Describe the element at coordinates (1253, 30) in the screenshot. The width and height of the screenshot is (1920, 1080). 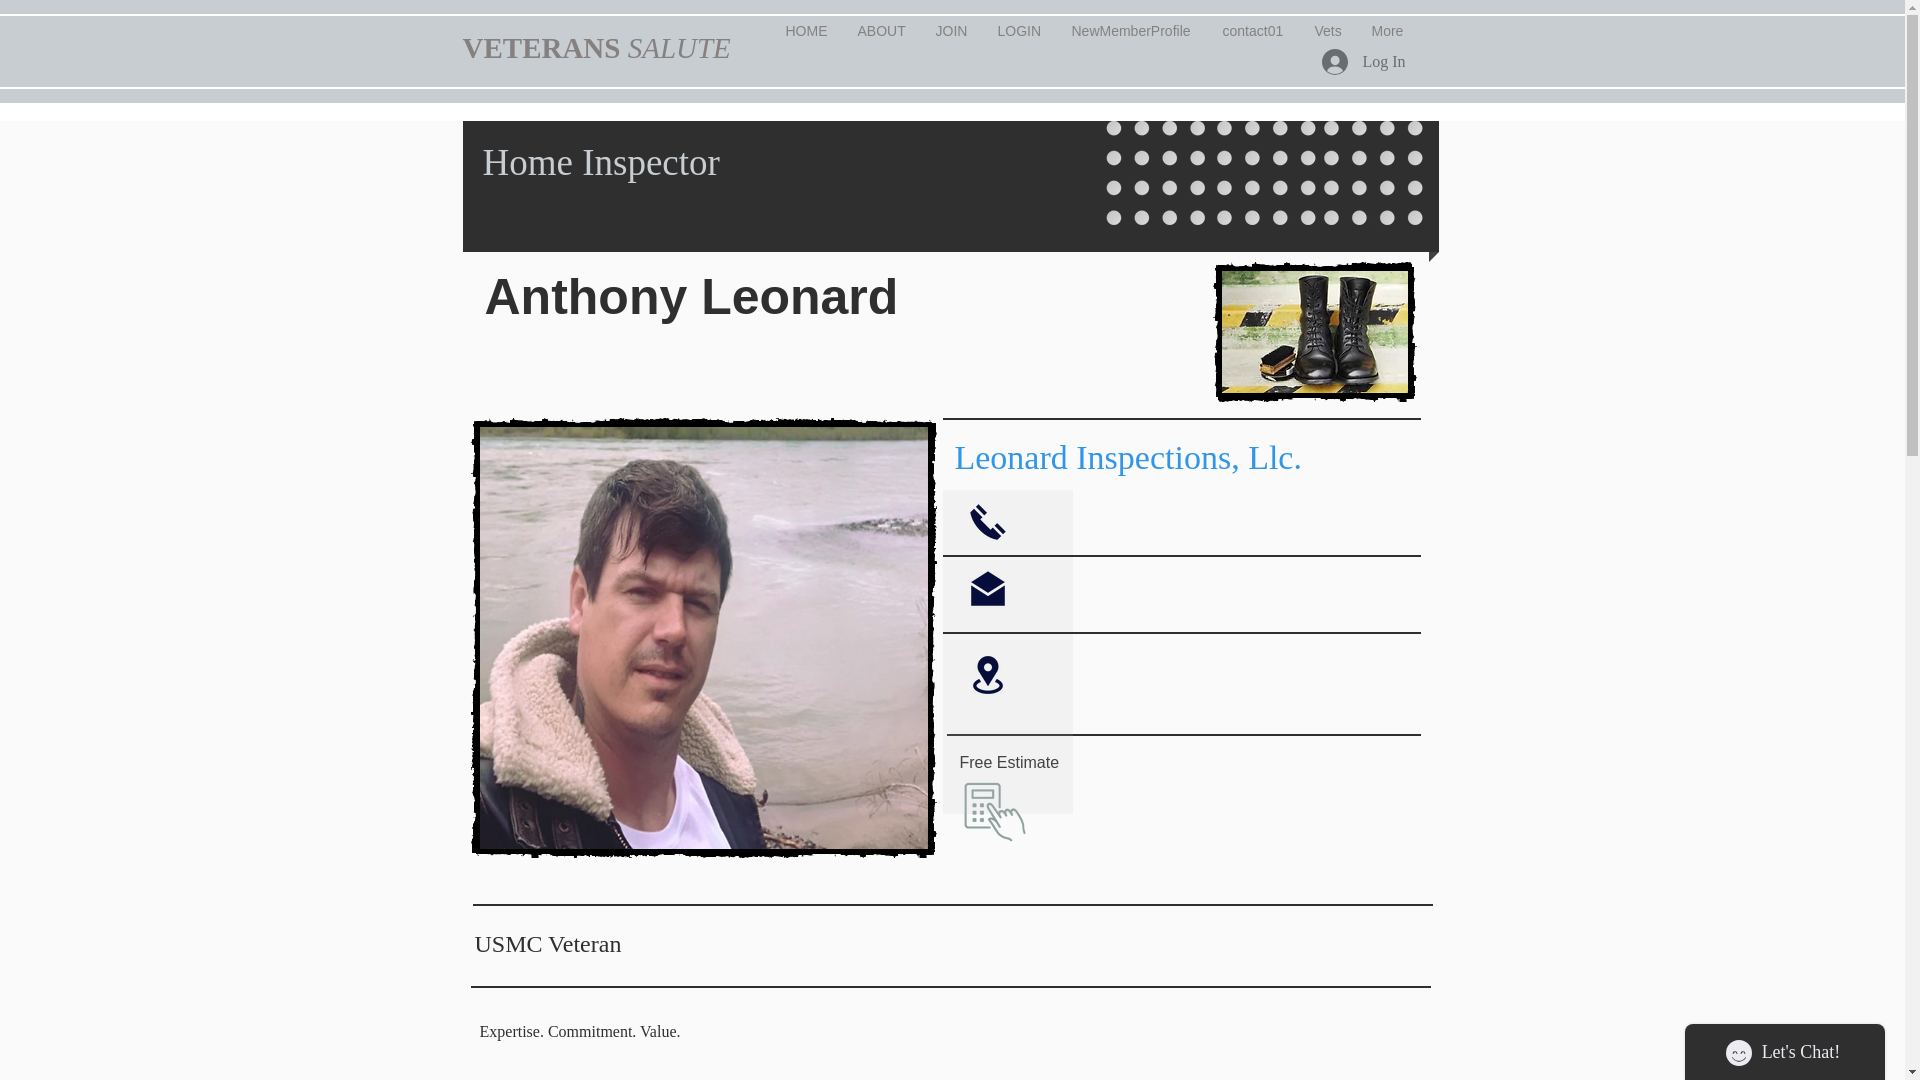
I see `contact01` at that location.